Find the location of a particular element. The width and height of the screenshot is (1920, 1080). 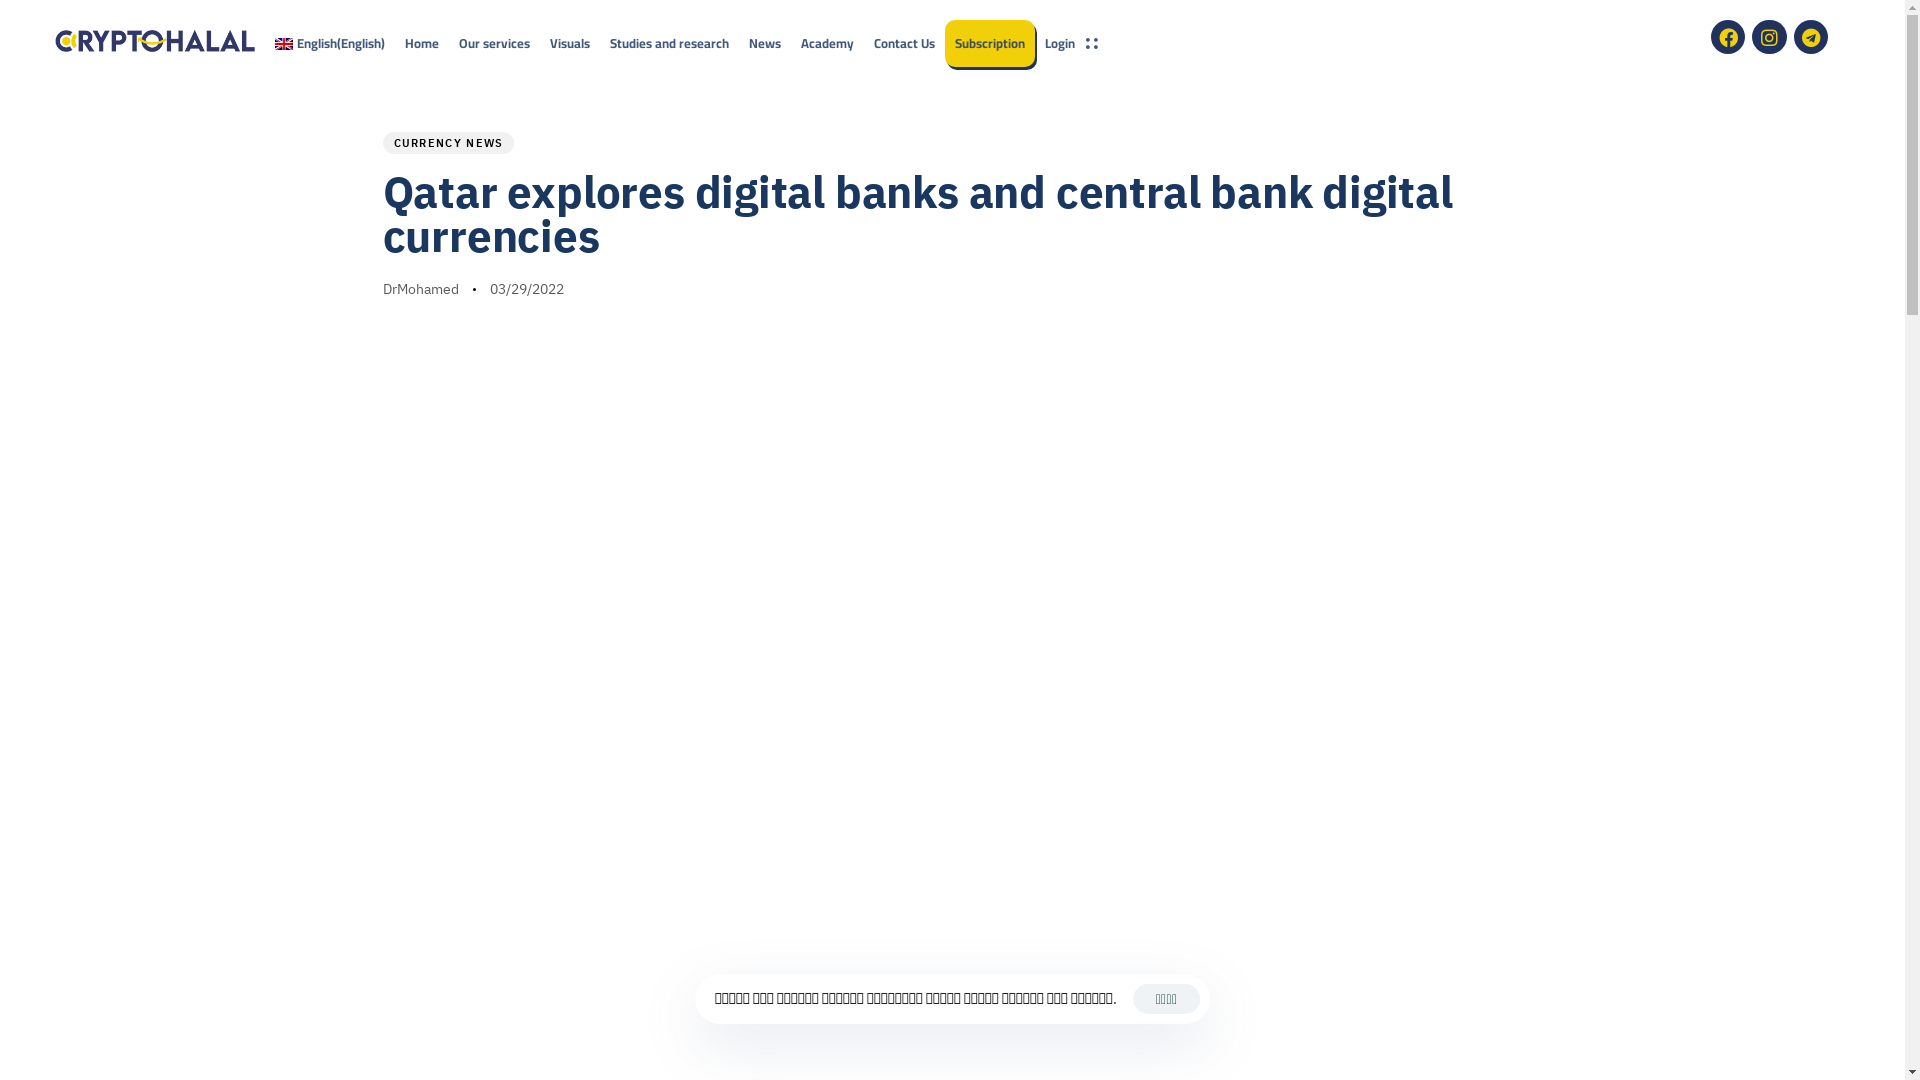

DrMohamed is located at coordinates (420, 289).